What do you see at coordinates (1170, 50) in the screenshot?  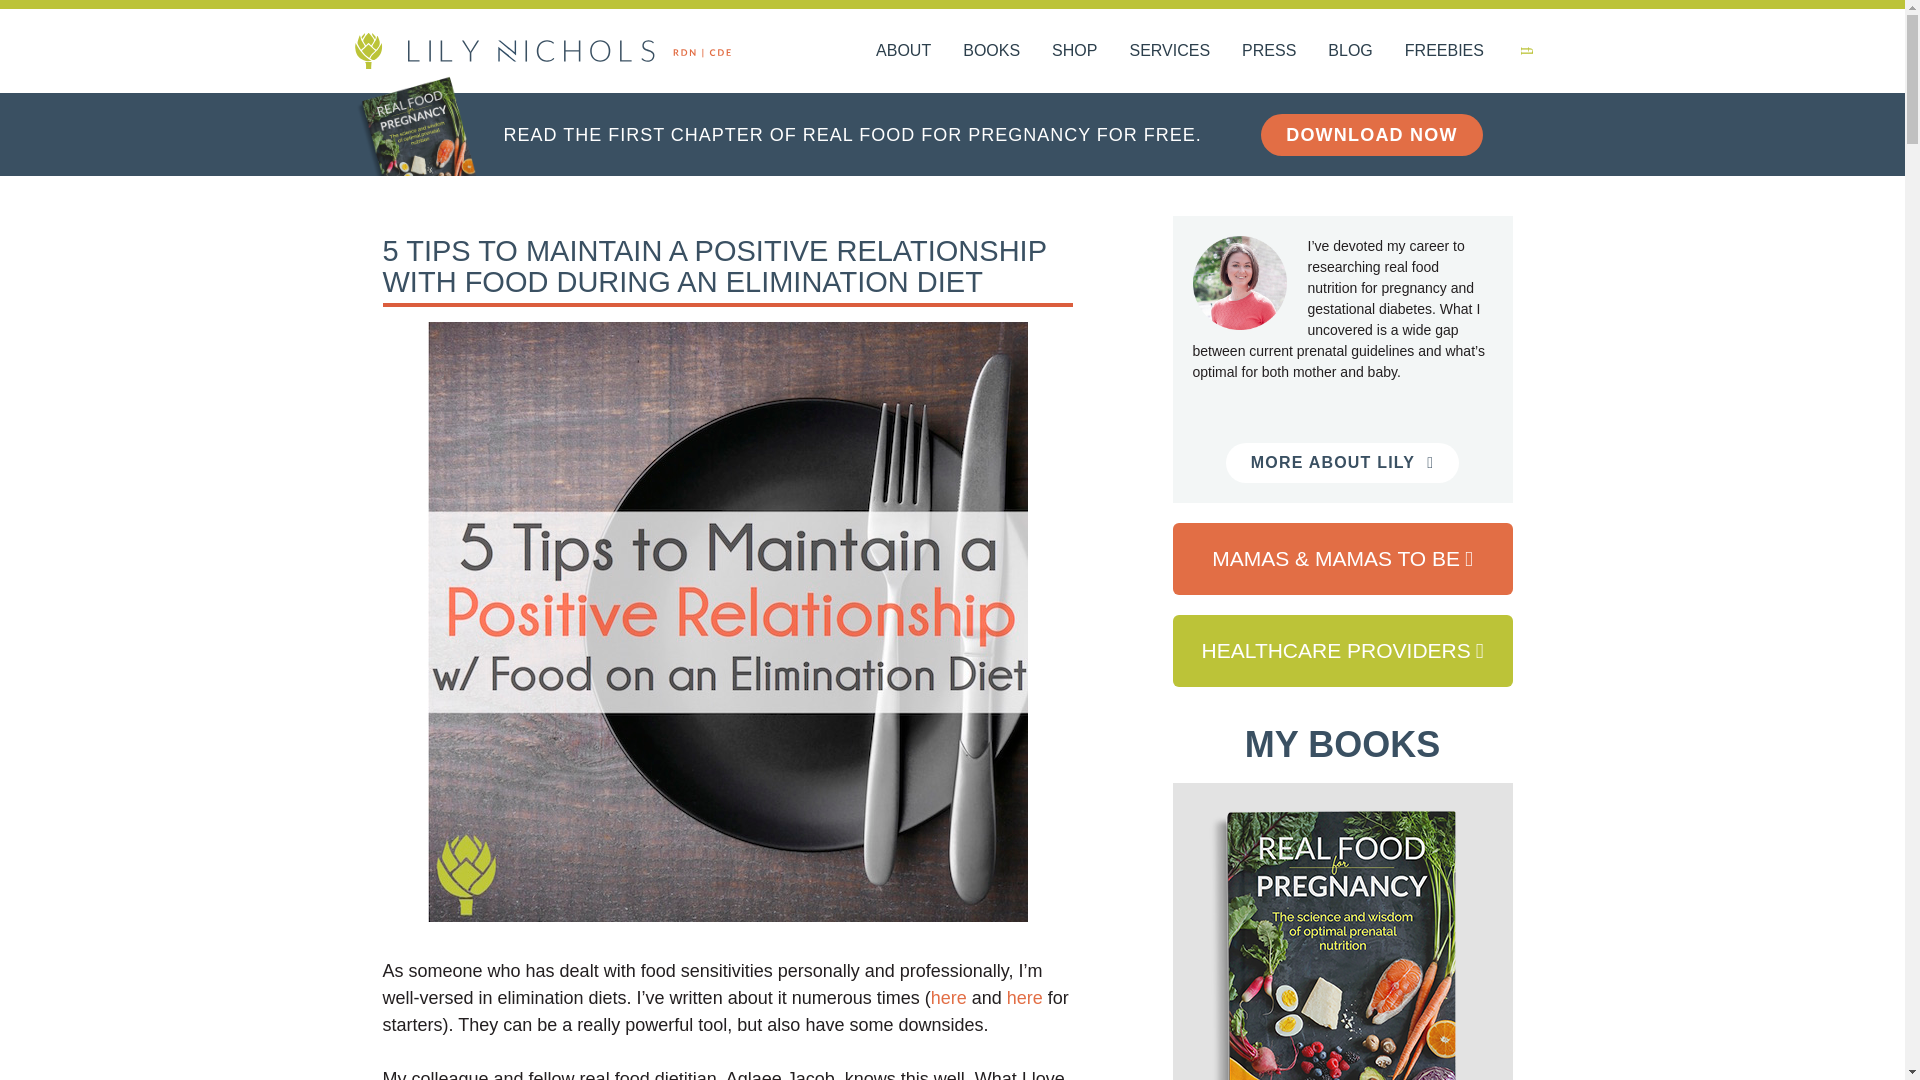 I see `SERVICES` at bounding box center [1170, 50].